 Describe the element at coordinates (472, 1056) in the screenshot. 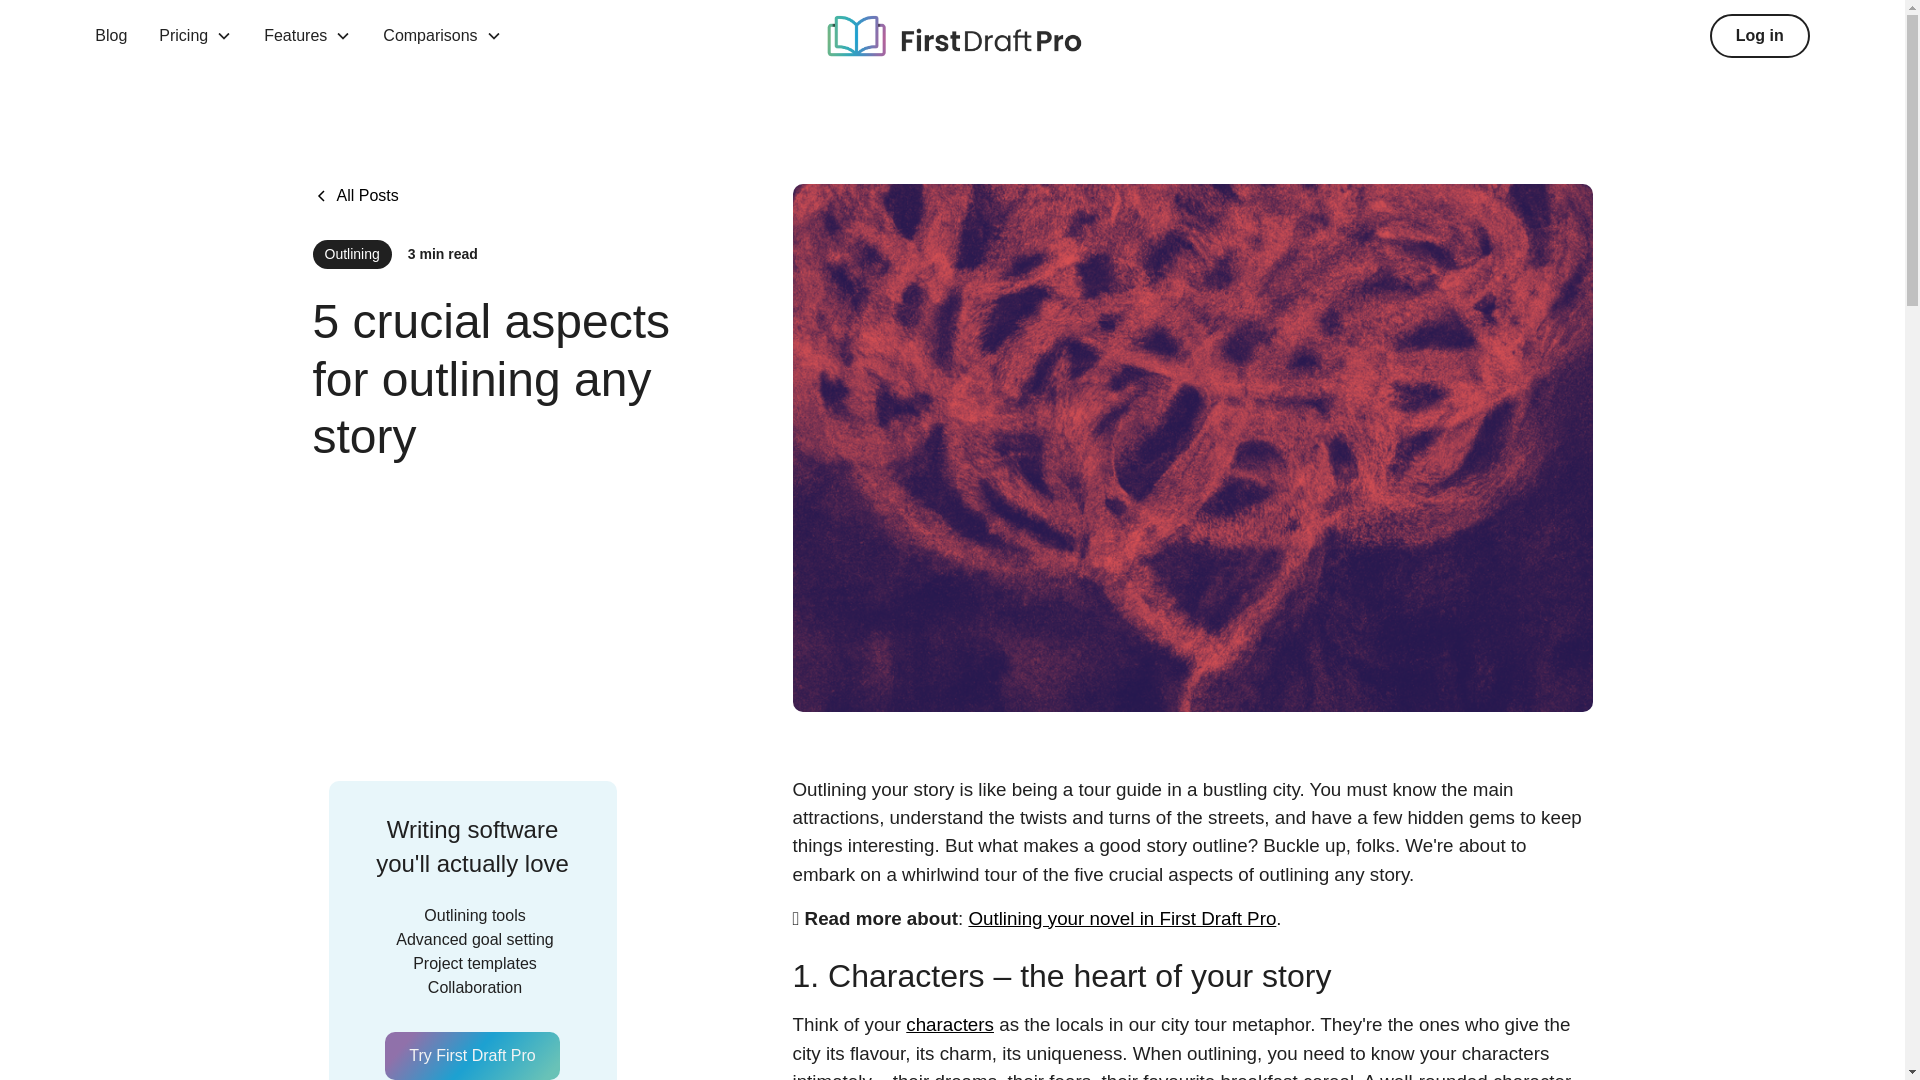

I see `Try First Draft Pro` at that location.